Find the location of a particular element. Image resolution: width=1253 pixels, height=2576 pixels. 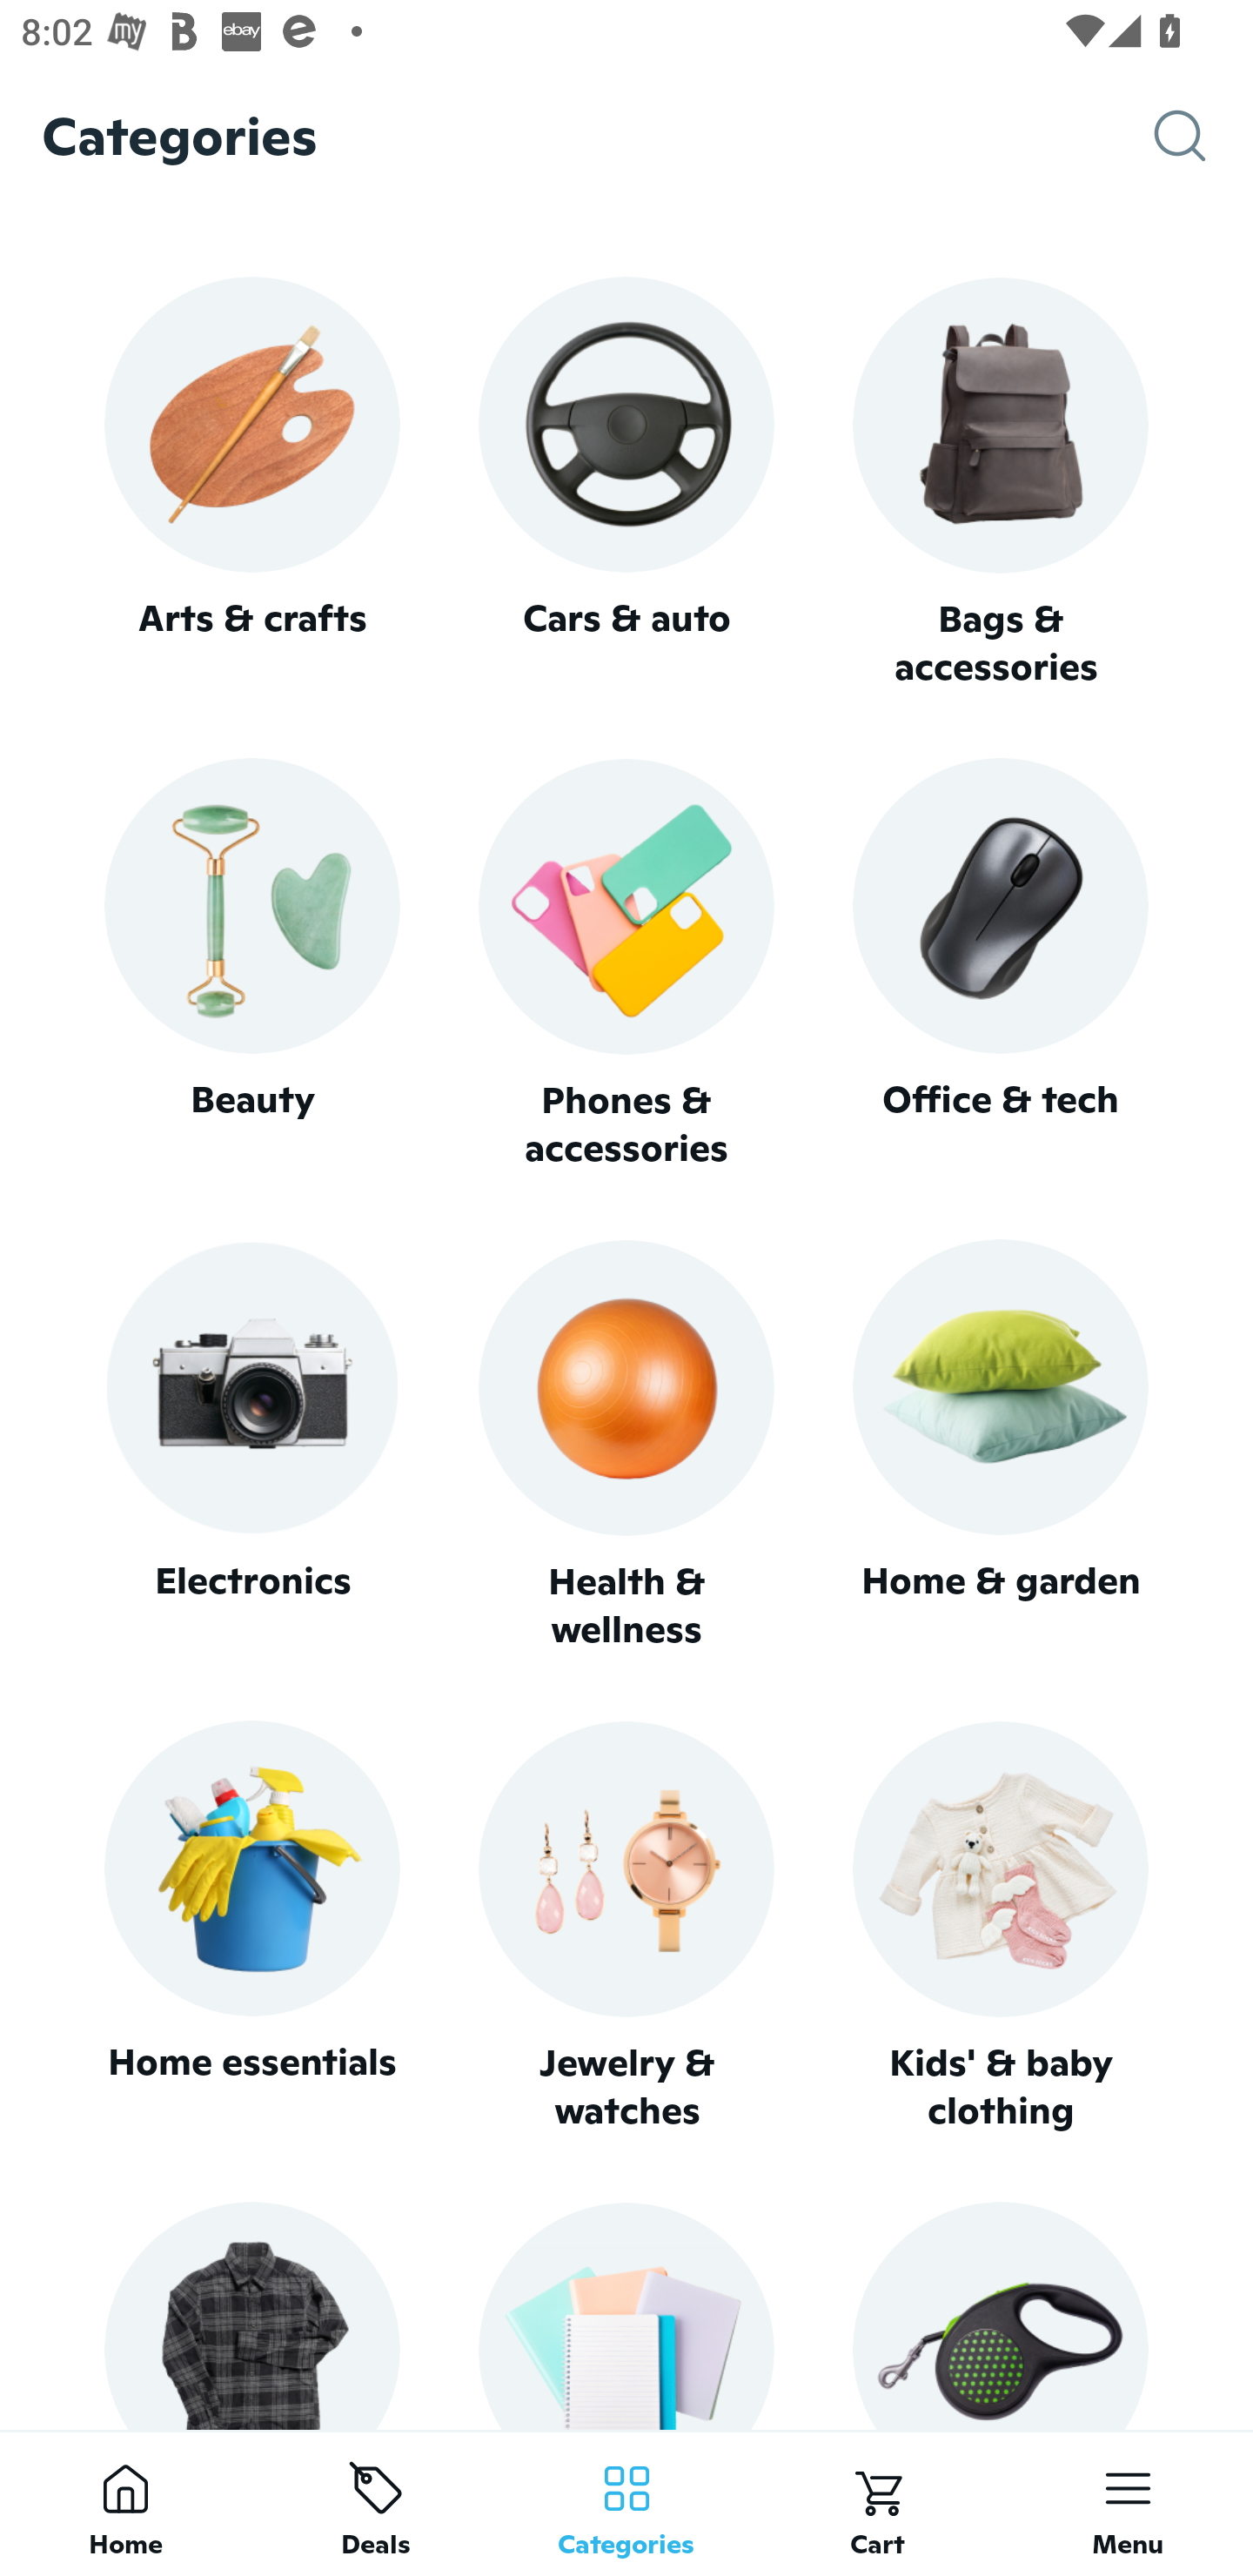

Men's clothing is located at coordinates (251, 2315).